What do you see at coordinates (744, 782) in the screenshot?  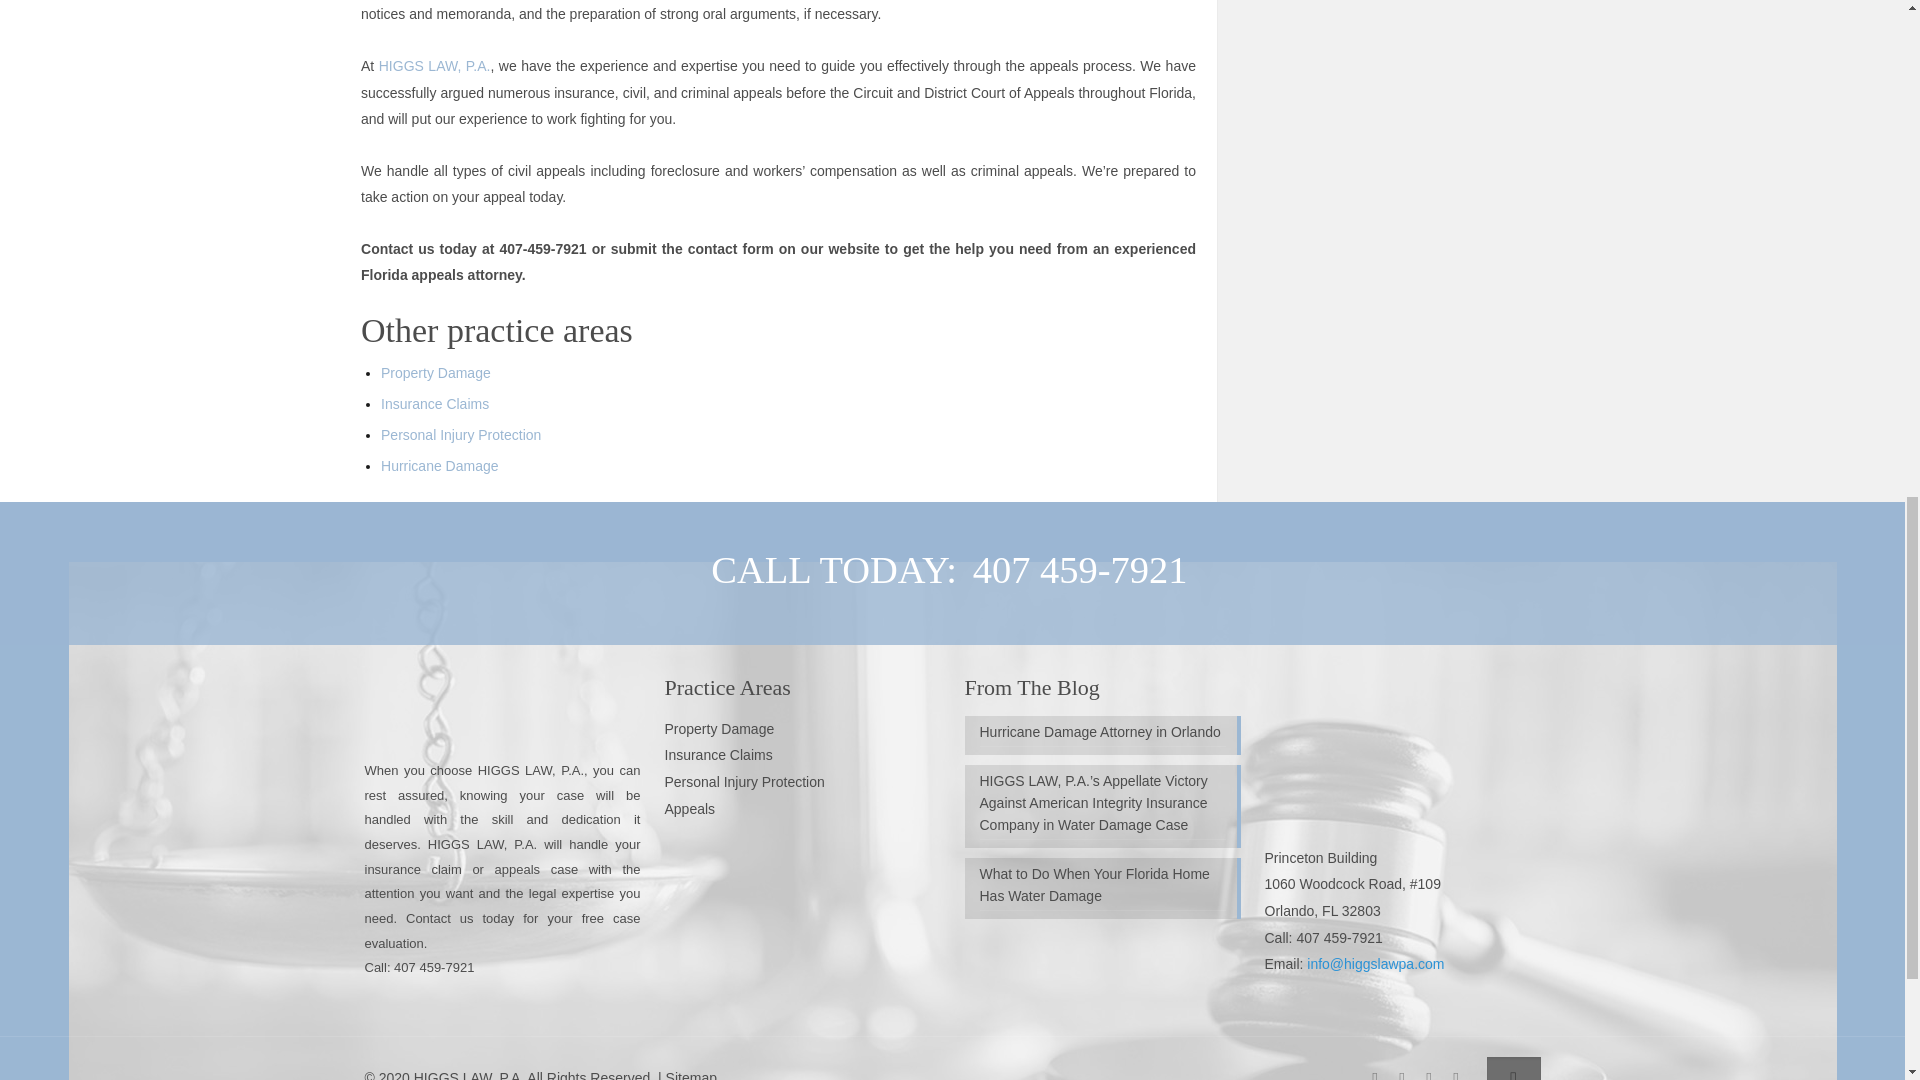 I see `Personal Injury Protection` at bounding box center [744, 782].